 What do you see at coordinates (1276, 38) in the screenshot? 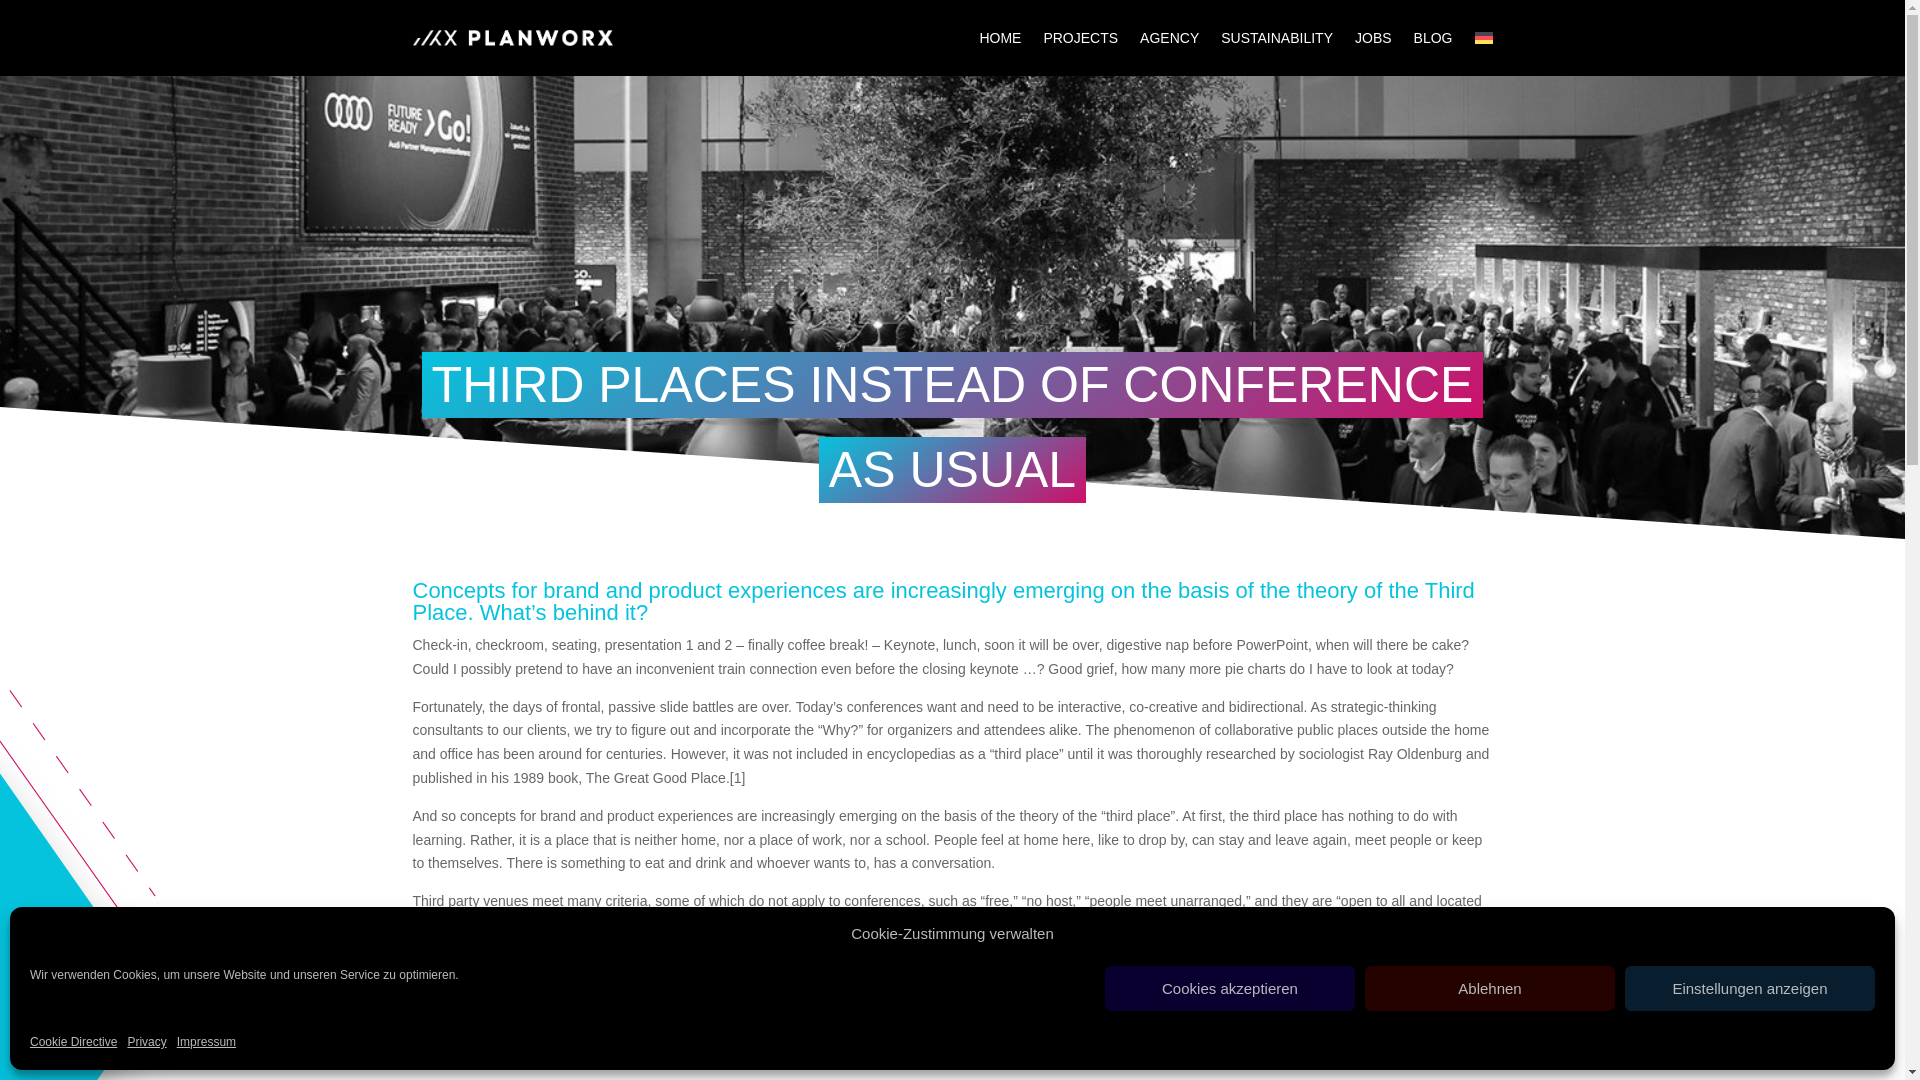
I see `SUSTAINABILITY` at bounding box center [1276, 38].